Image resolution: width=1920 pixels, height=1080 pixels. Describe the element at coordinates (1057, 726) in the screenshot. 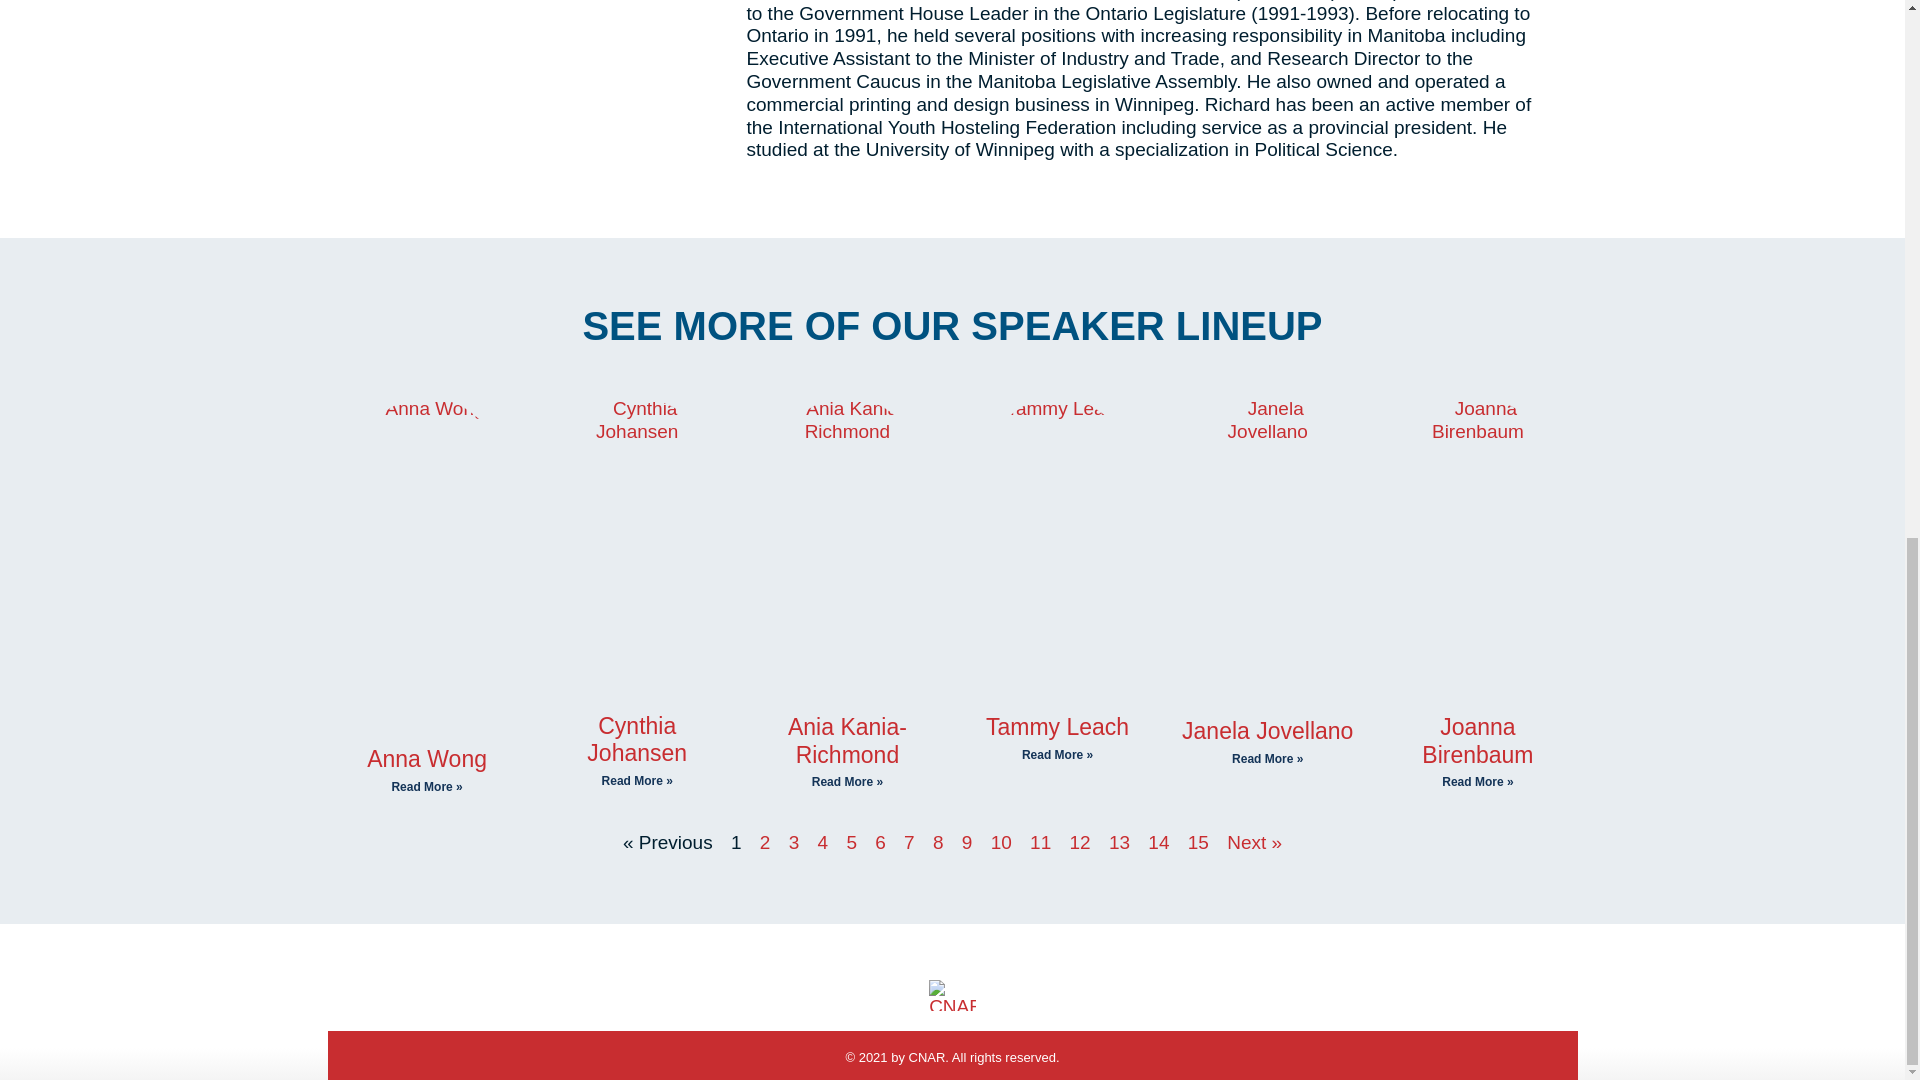

I see `Tammy Leach` at that location.